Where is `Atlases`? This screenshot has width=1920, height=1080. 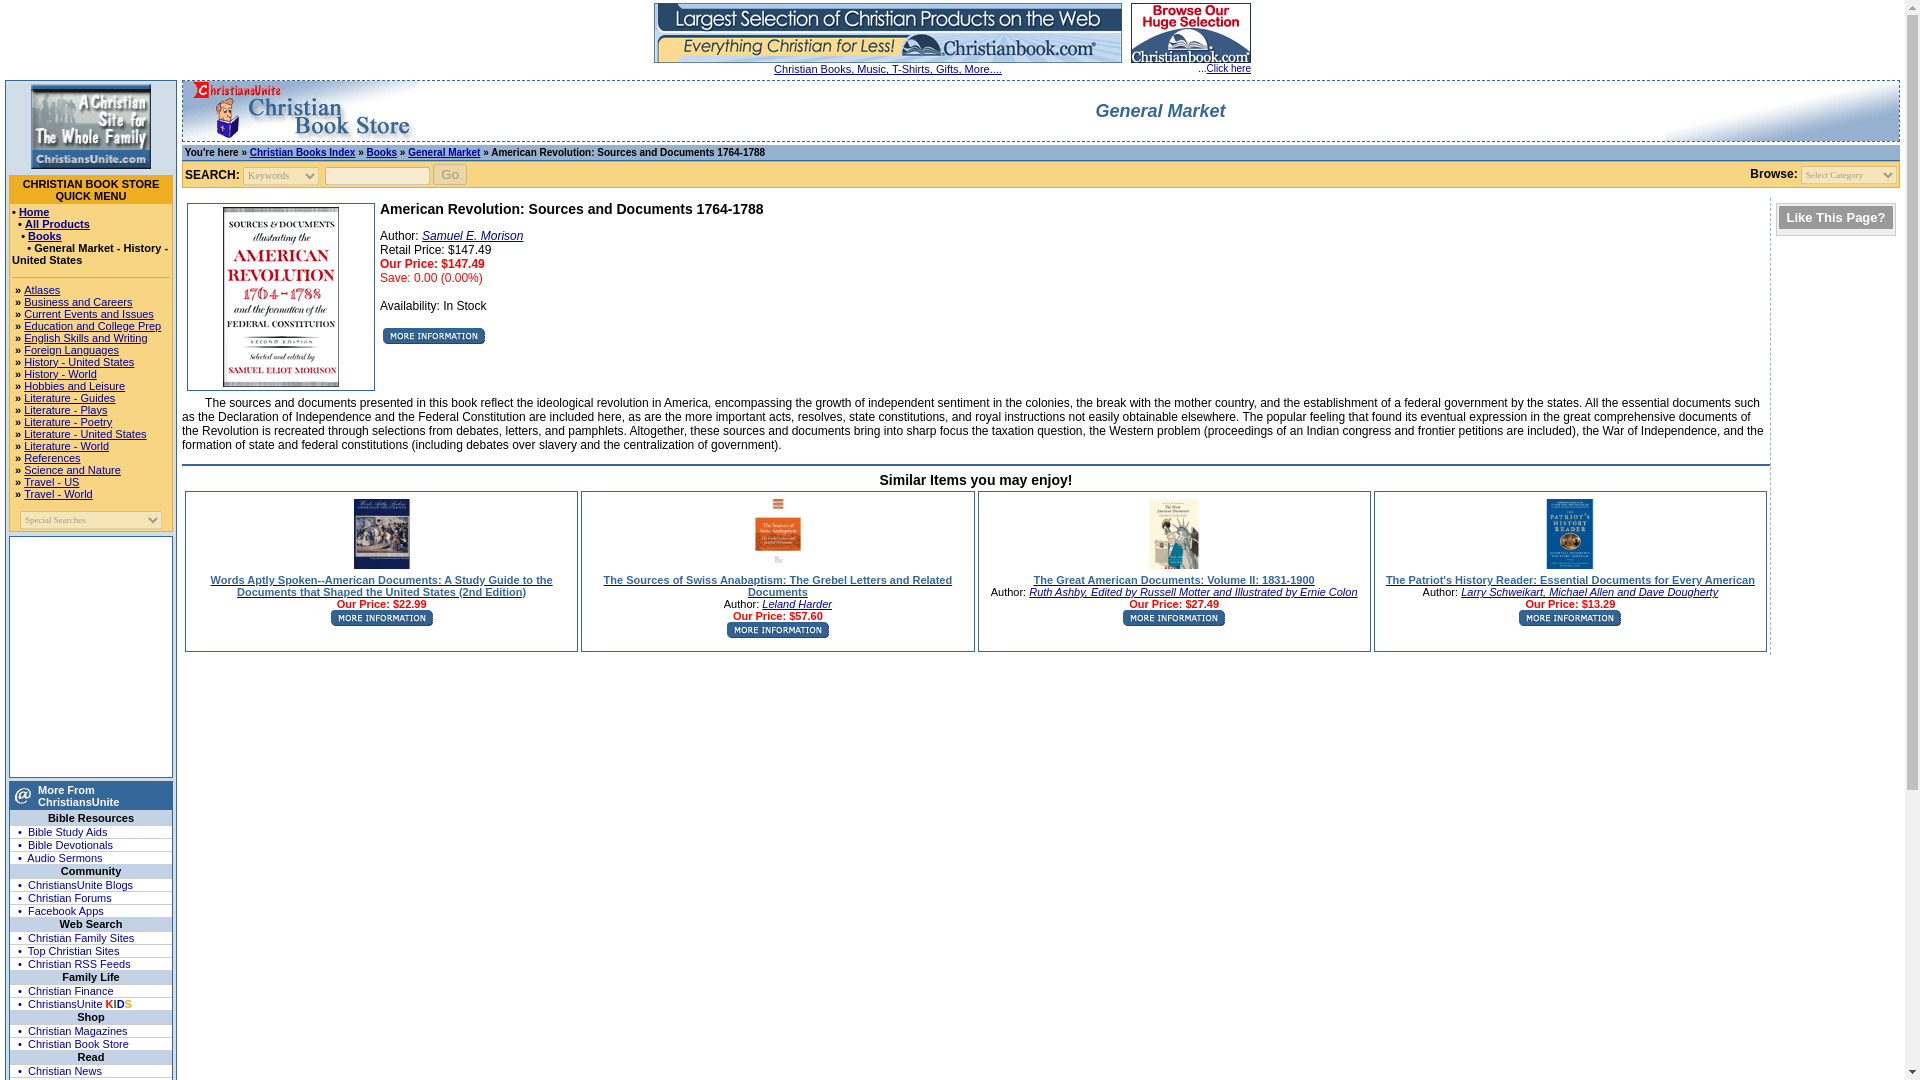 Atlases is located at coordinates (41, 290).